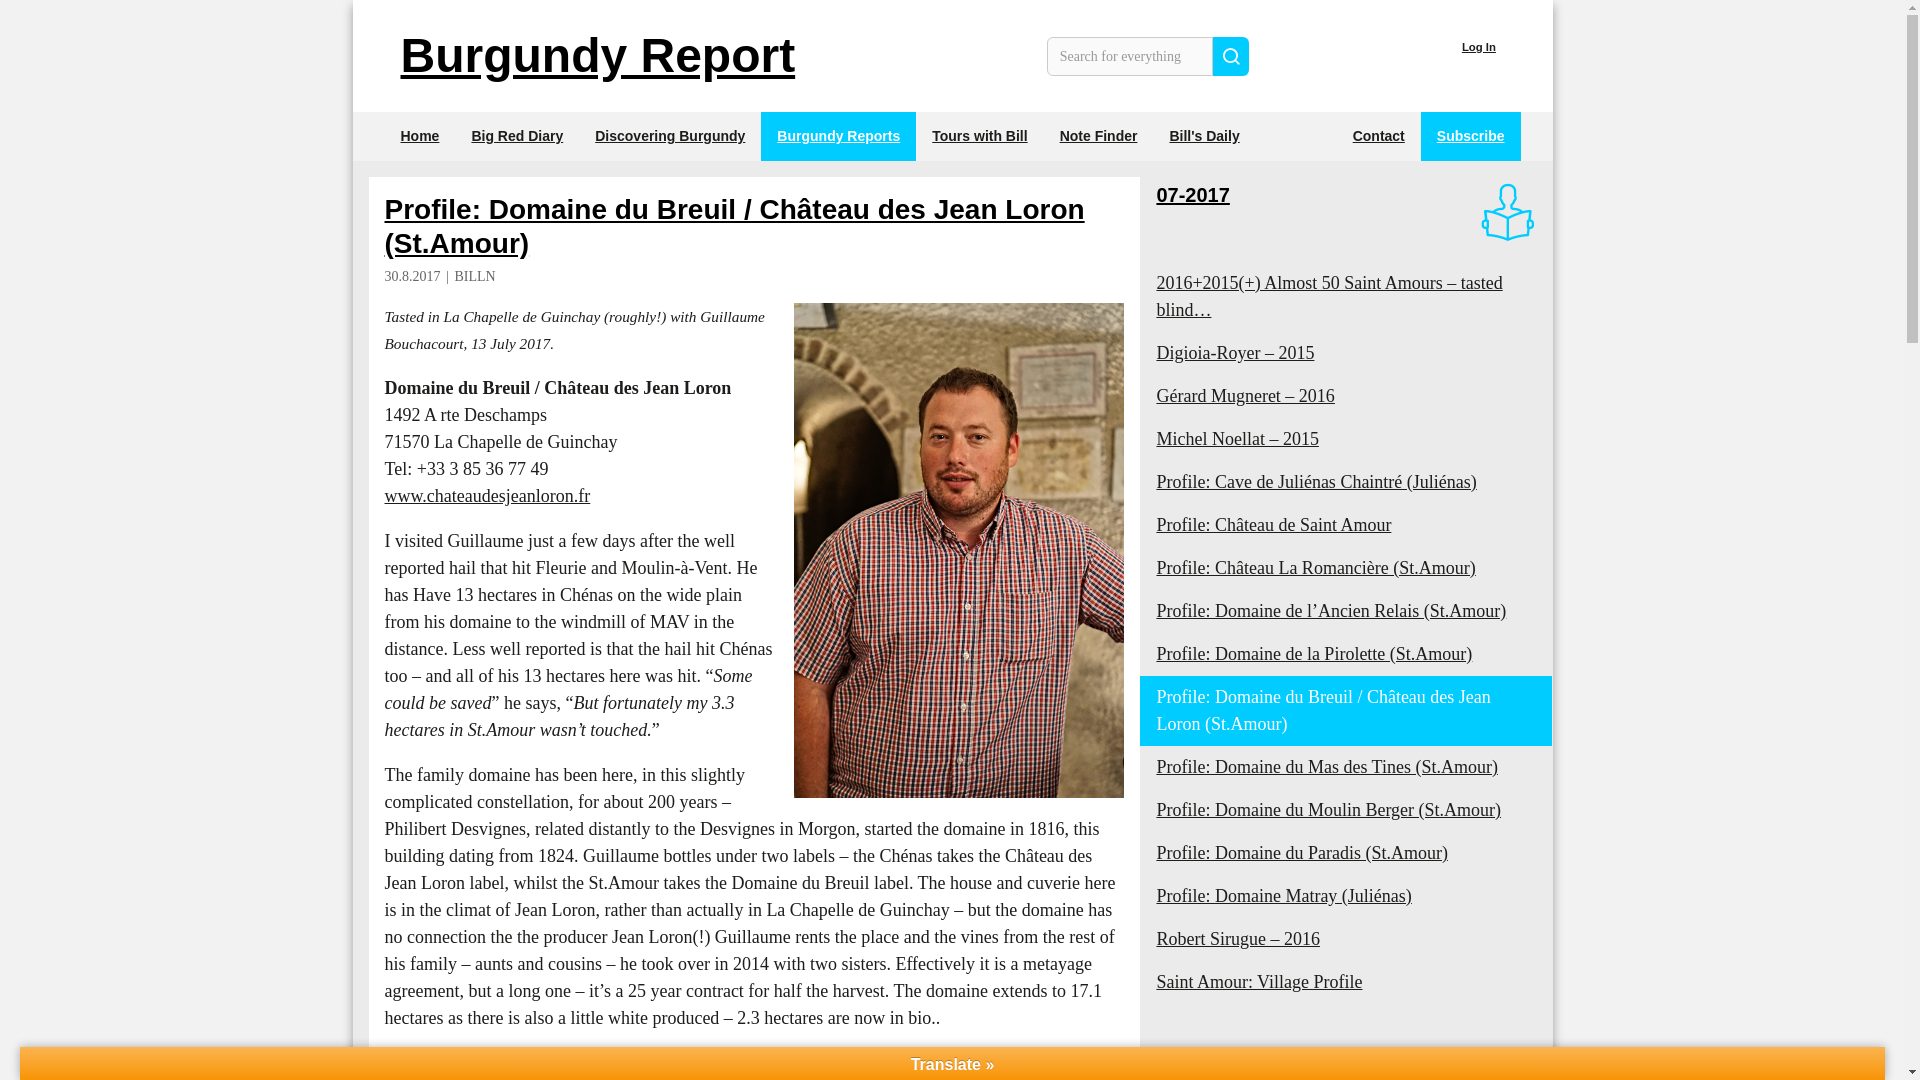  What do you see at coordinates (978, 136) in the screenshot?
I see `Tours with Bill` at bounding box center [978, 136].